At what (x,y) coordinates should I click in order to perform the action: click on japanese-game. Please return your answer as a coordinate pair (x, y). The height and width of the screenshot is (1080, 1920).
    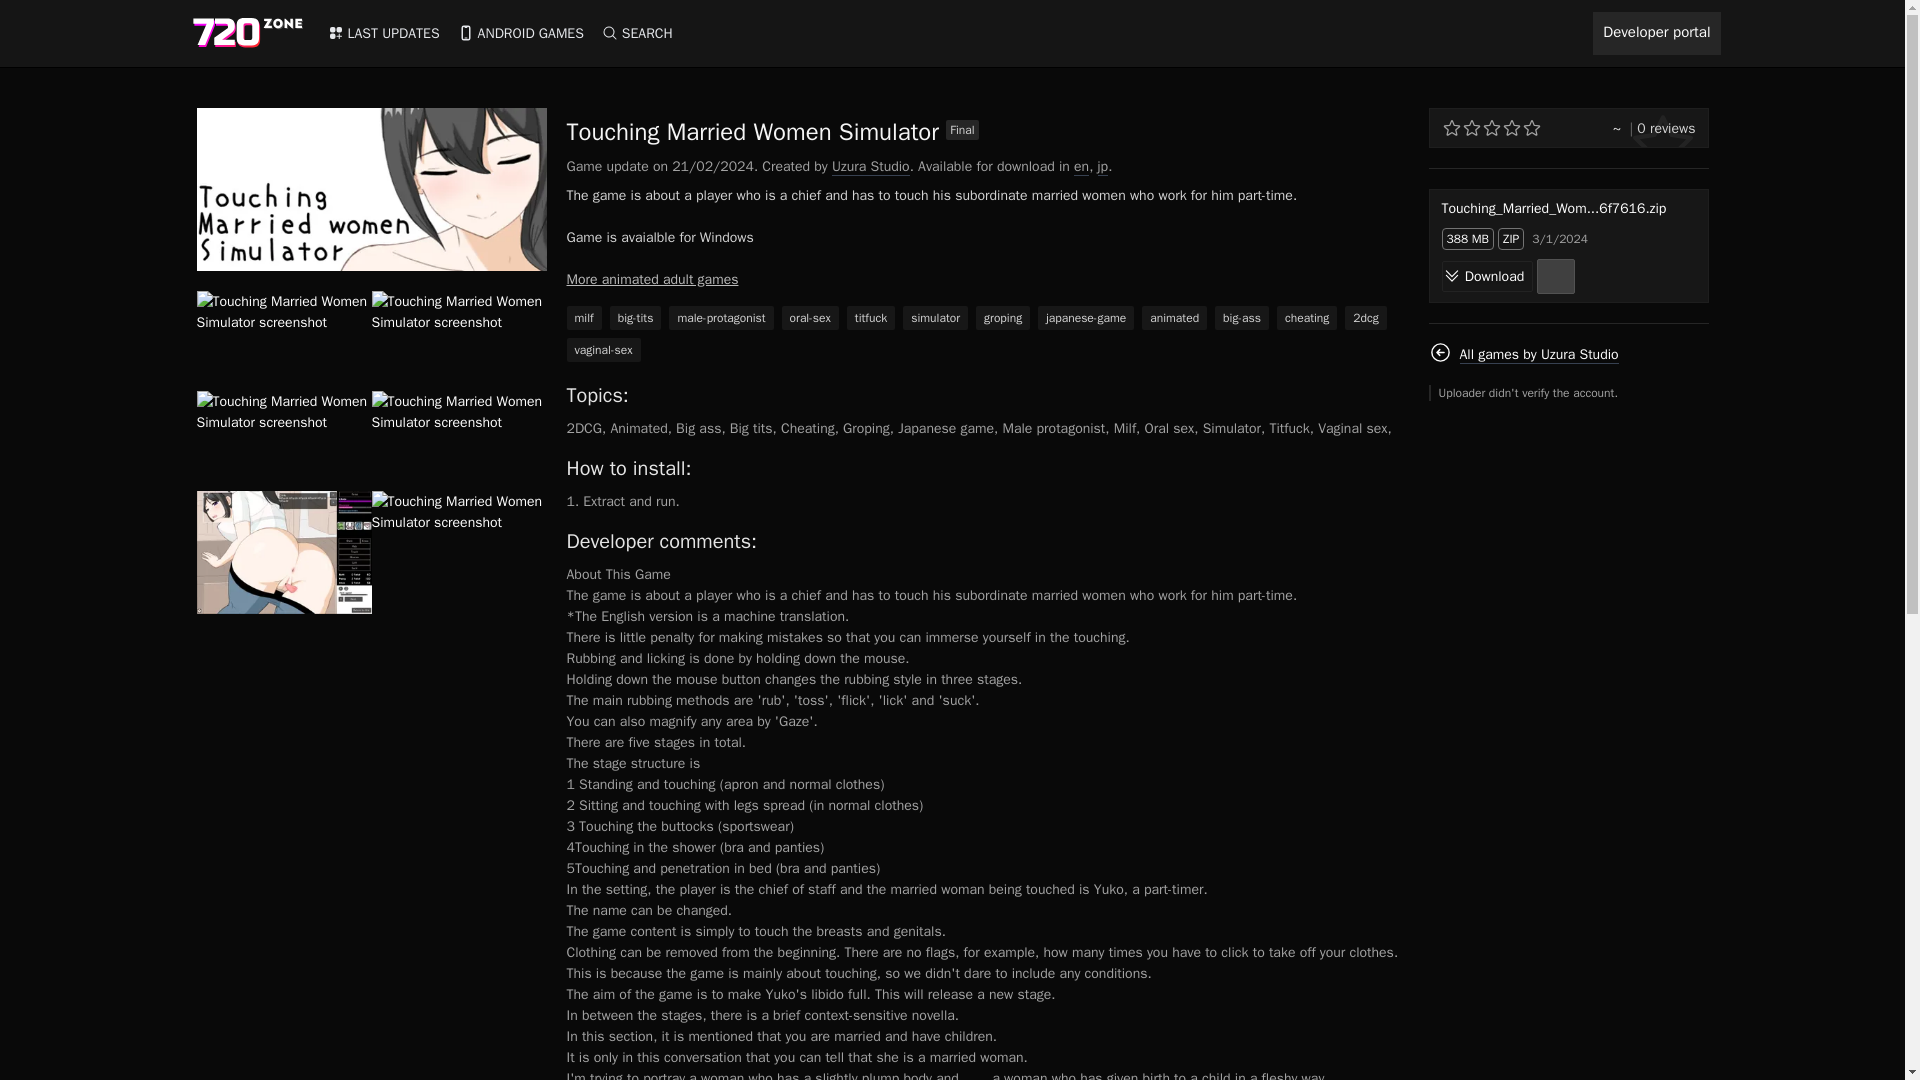
    Looking at the image, I should click on (1086, 318).